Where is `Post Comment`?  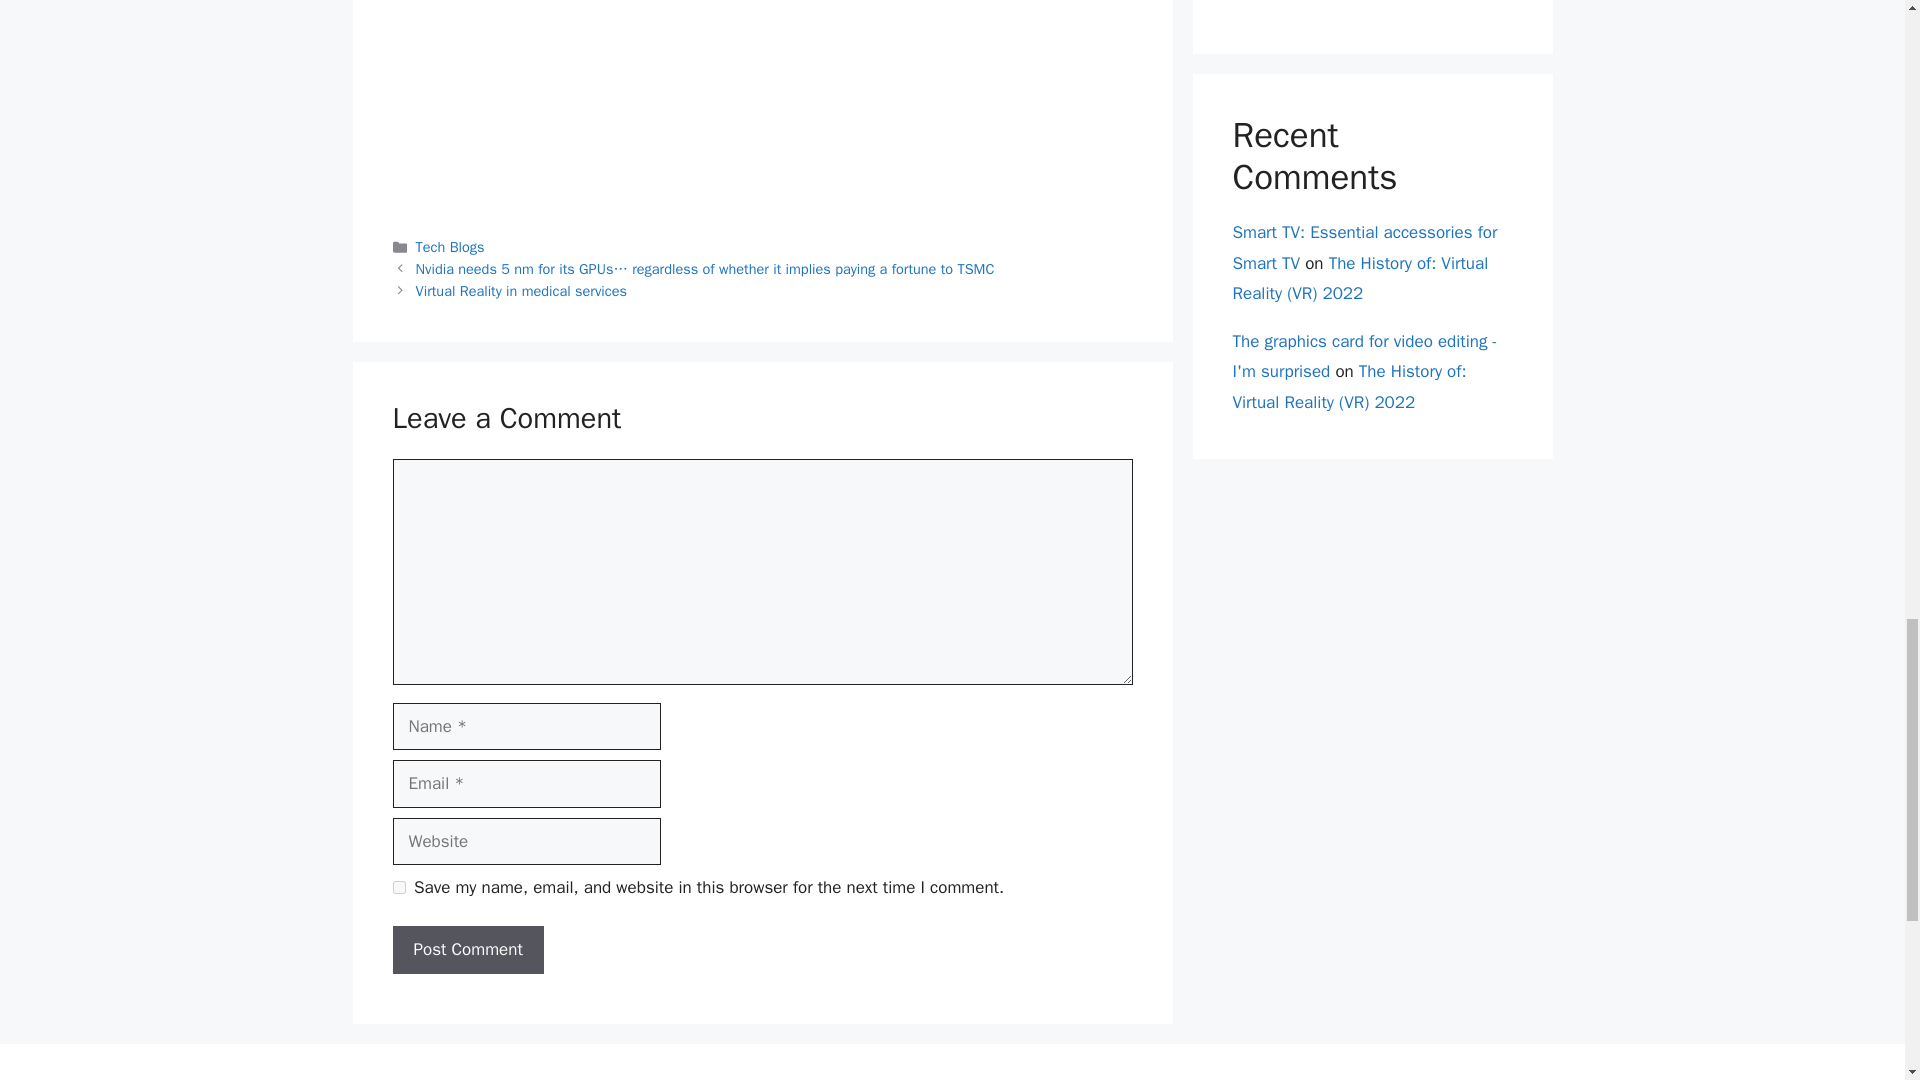
Post Comment is located at coordinates (467, 950).